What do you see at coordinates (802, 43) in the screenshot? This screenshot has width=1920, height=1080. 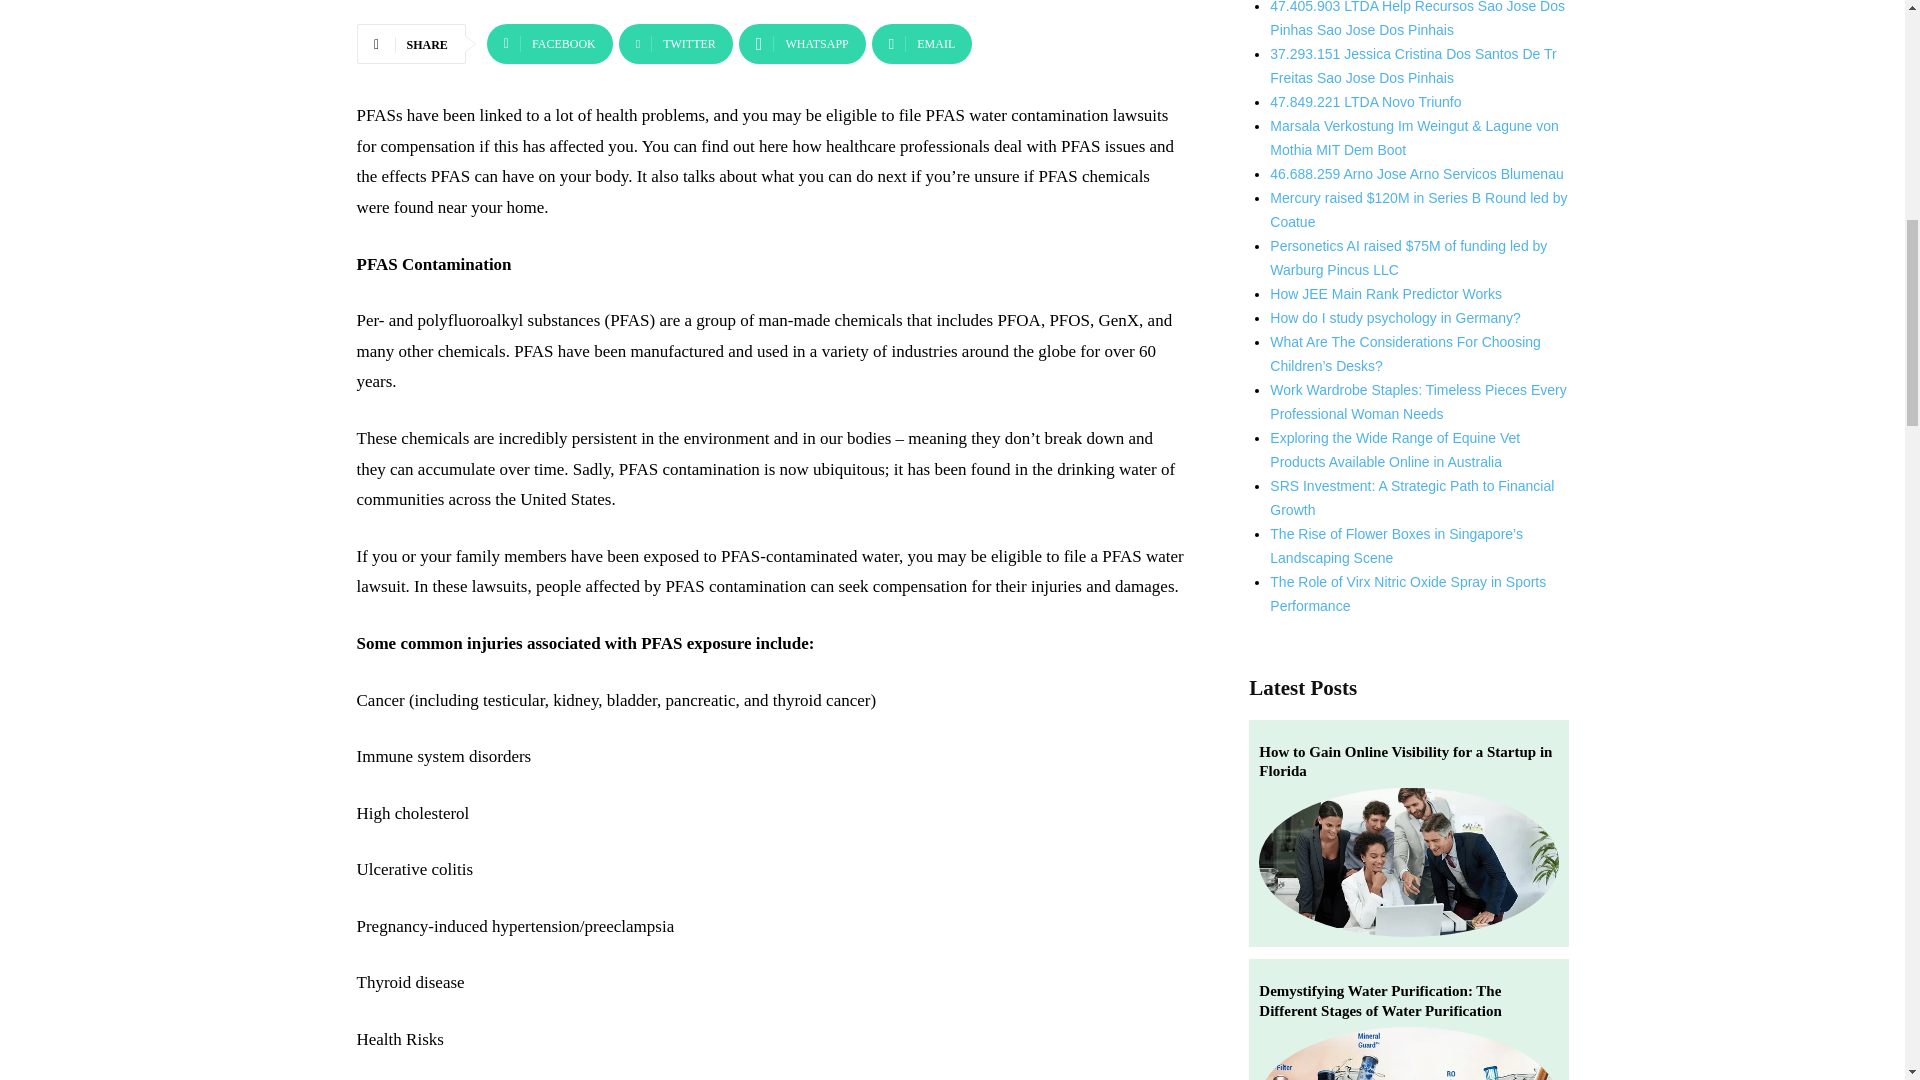 I see `WhatsApp` at bounding box center [802, 43].